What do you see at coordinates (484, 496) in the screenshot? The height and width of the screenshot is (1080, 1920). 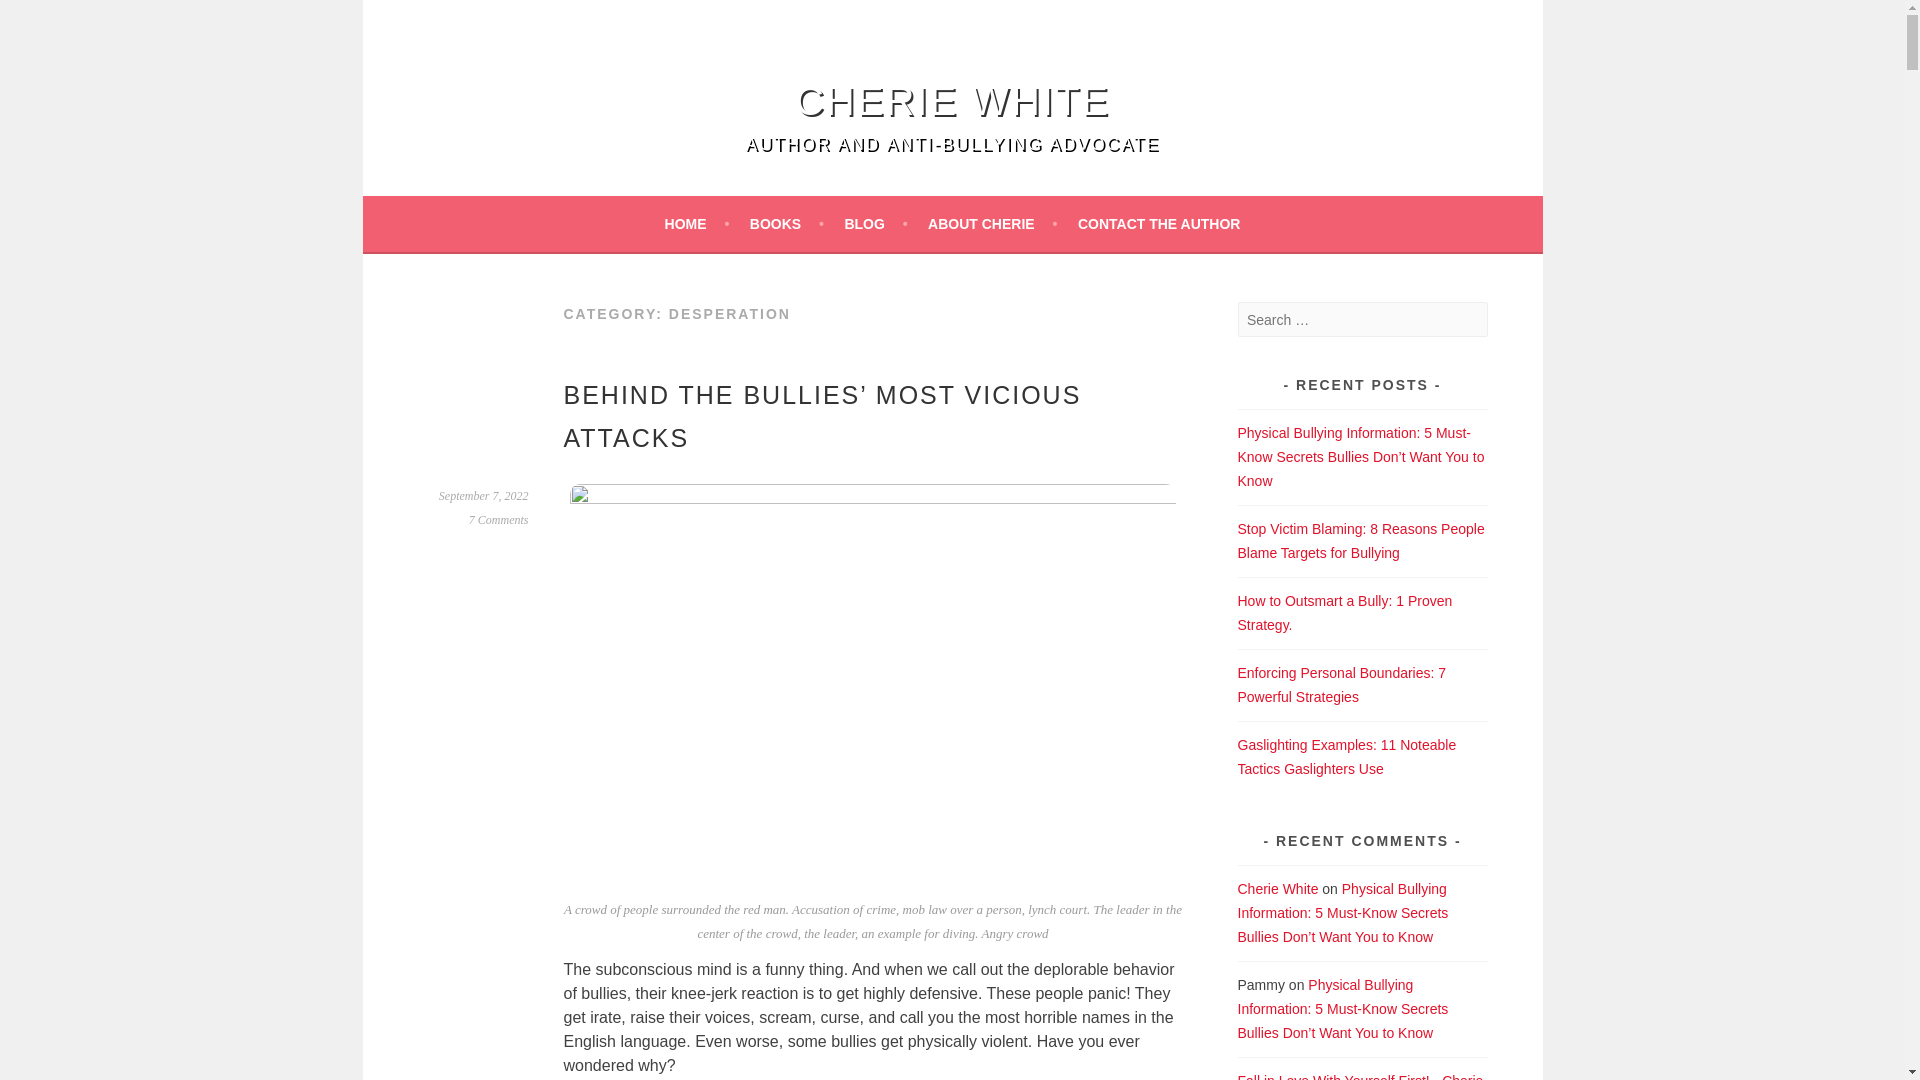 I see `September 7, 2022` at bounding box center [484, 496].